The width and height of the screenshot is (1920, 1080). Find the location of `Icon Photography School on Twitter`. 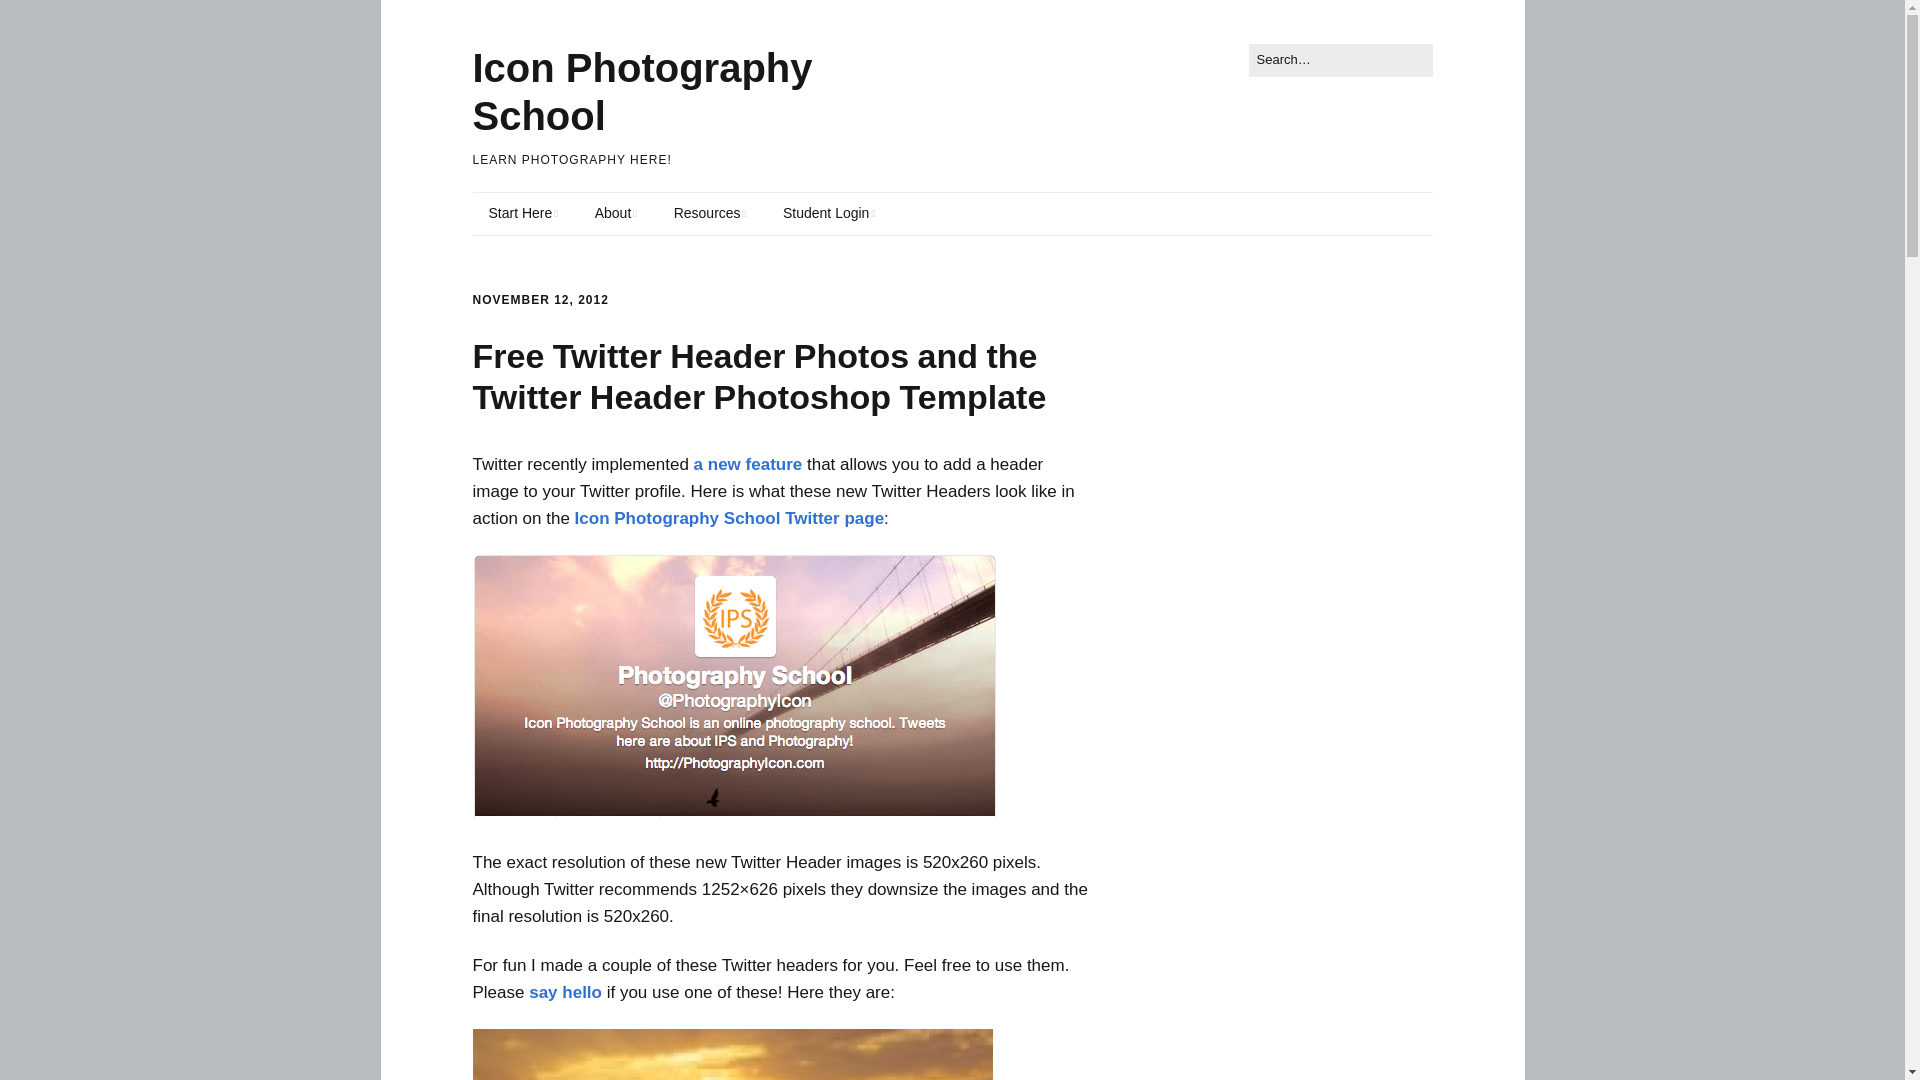

Icon Photography School on Twitter is located at coordinates (834, 518).